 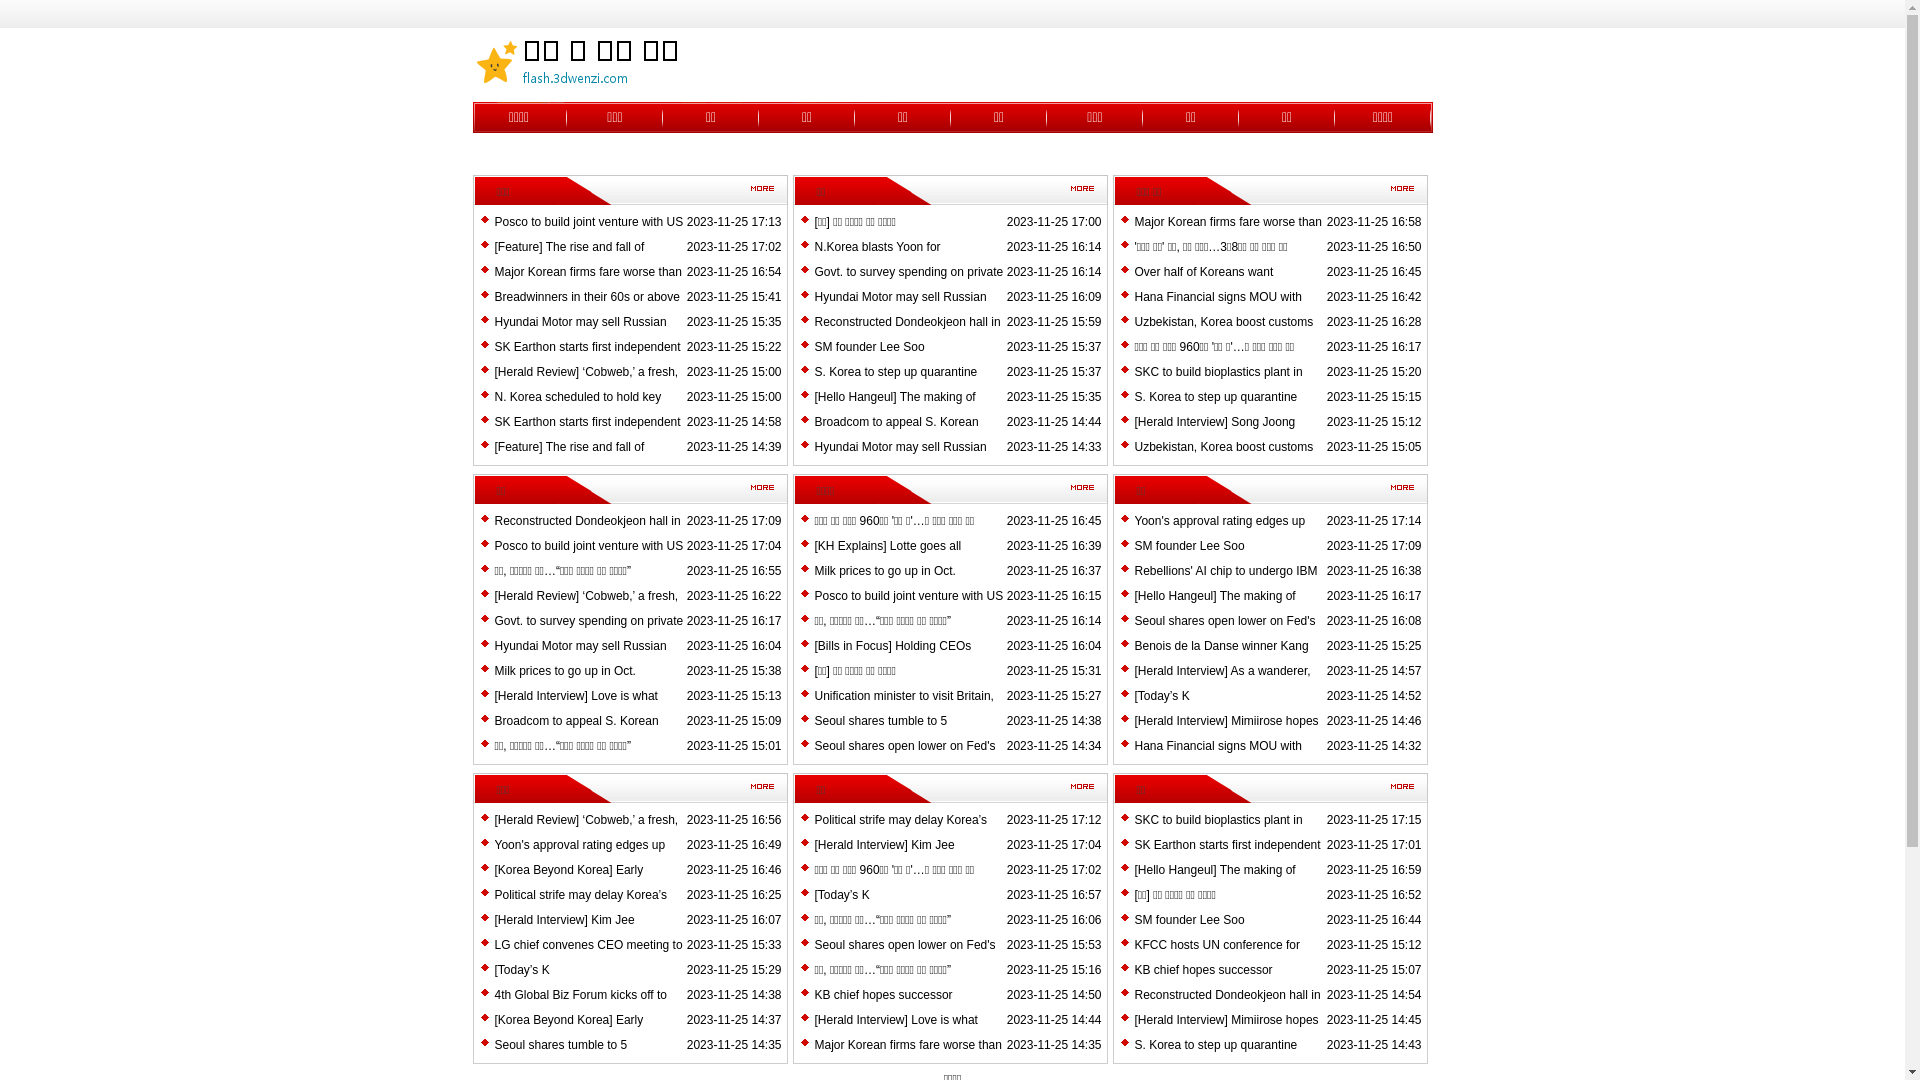 What do you see at coordinates (568, 259) in the screenshot?
I see `[Feature] The rise and fall of terrestrial TV dramas` at bounding box center [568, 259].